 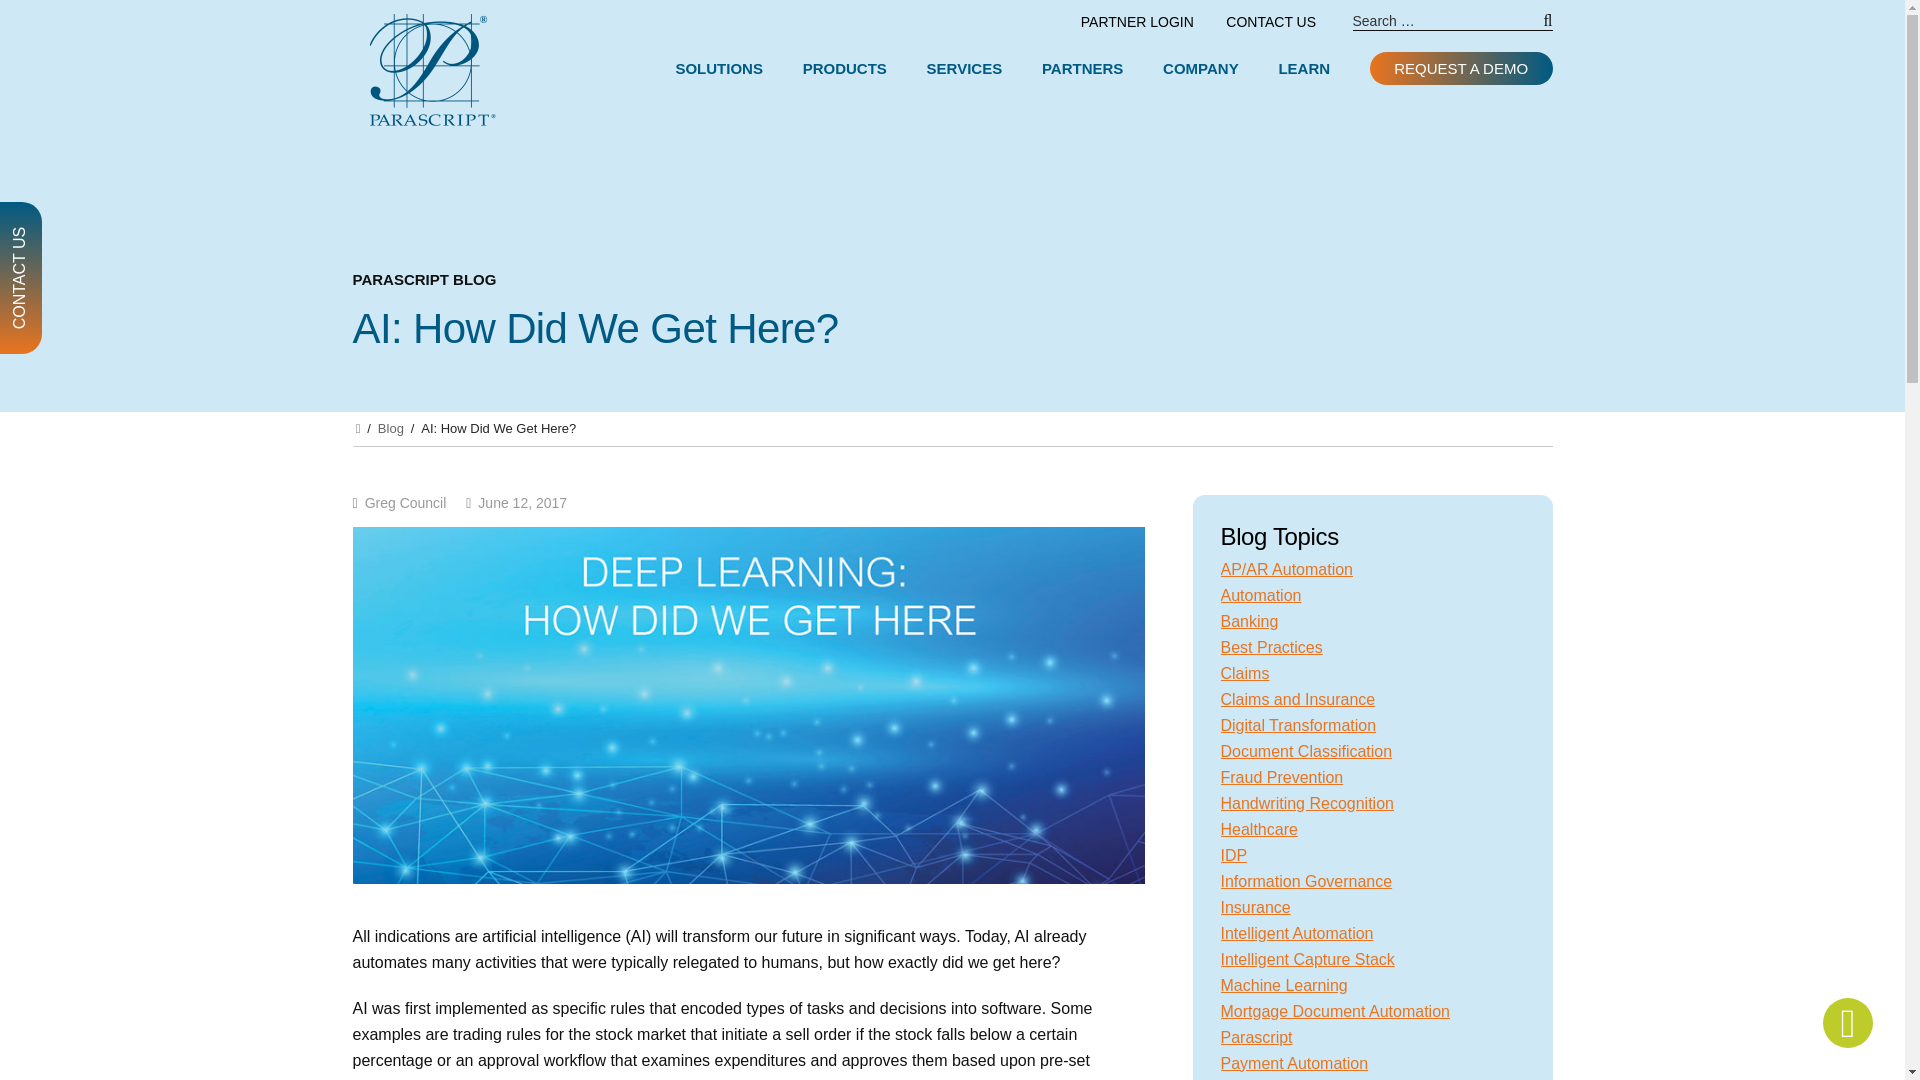 What do you see at coordinates (847, 68) in the screenshot?
I see `Parascript Technology Products` at bounding box center [847, 68].